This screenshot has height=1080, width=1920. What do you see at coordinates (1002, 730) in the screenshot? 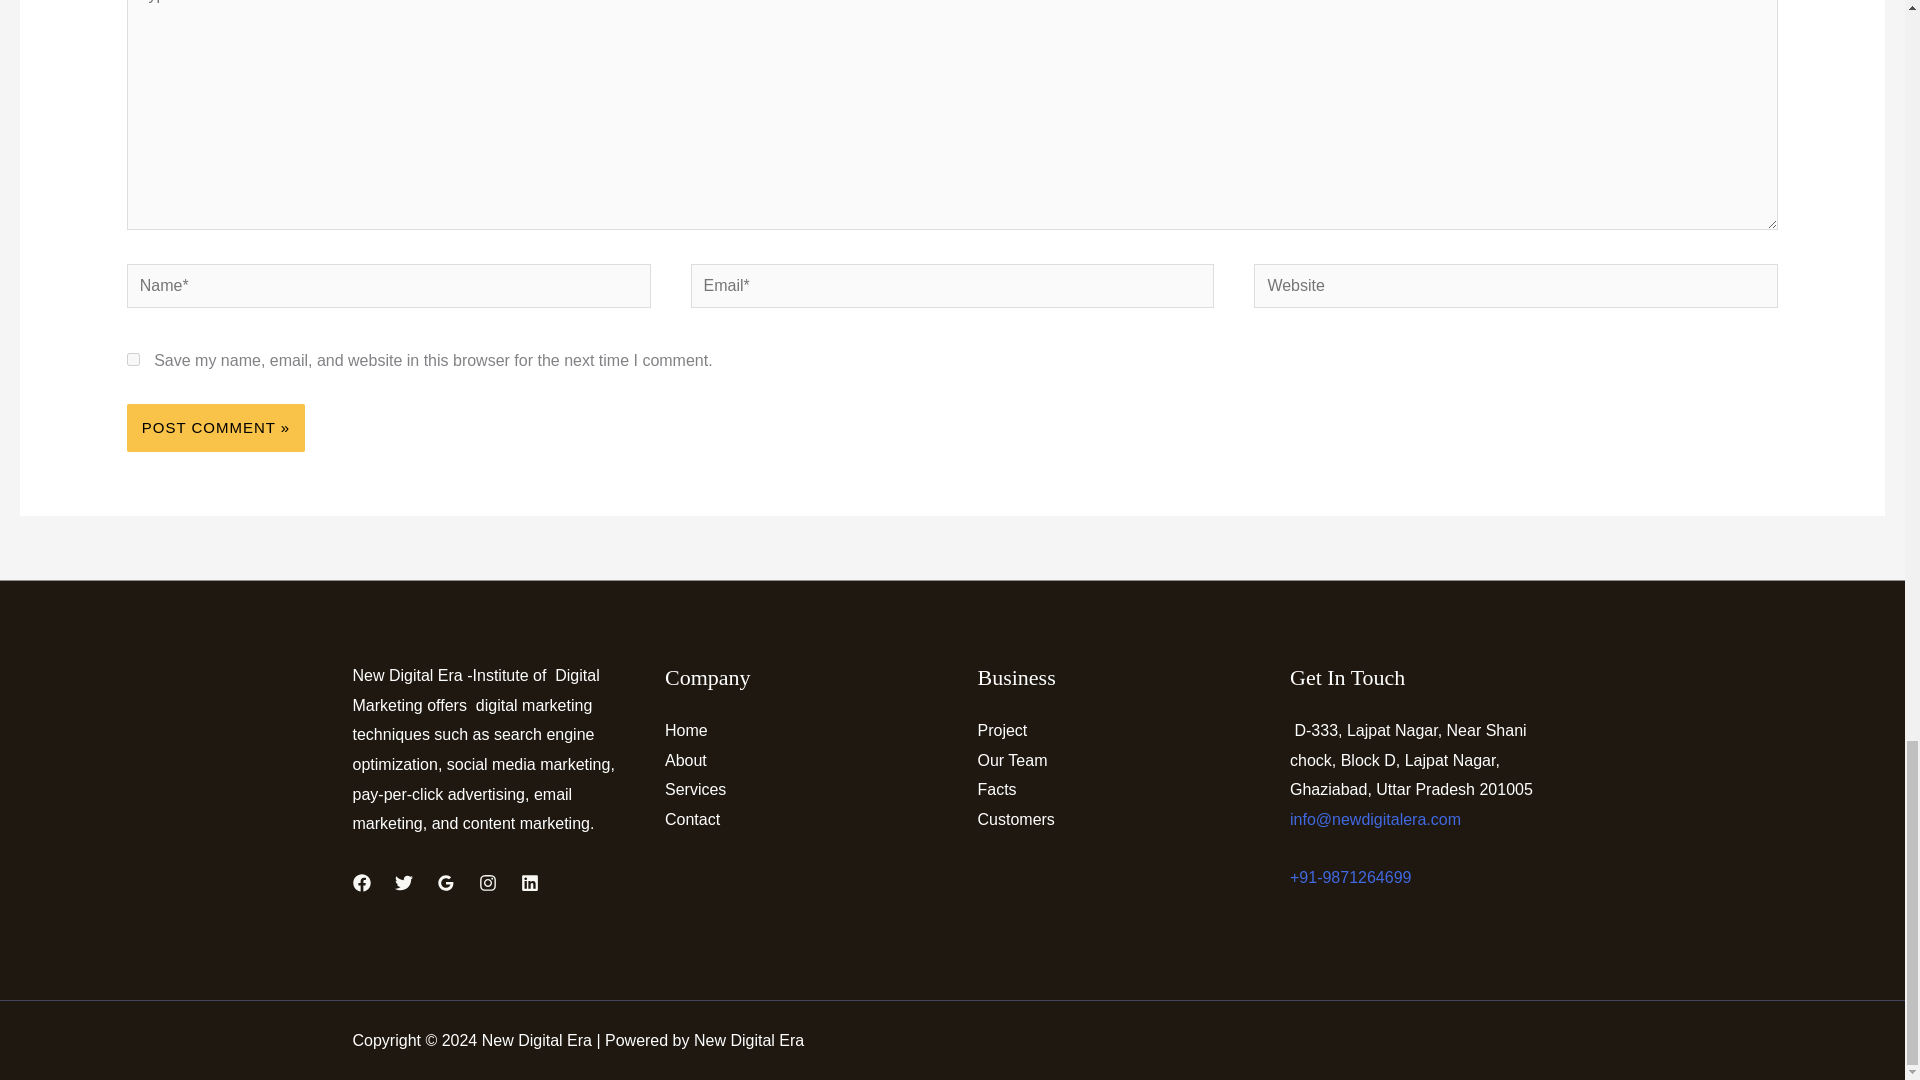
I see `Project` at bounding box center [1002, 730].